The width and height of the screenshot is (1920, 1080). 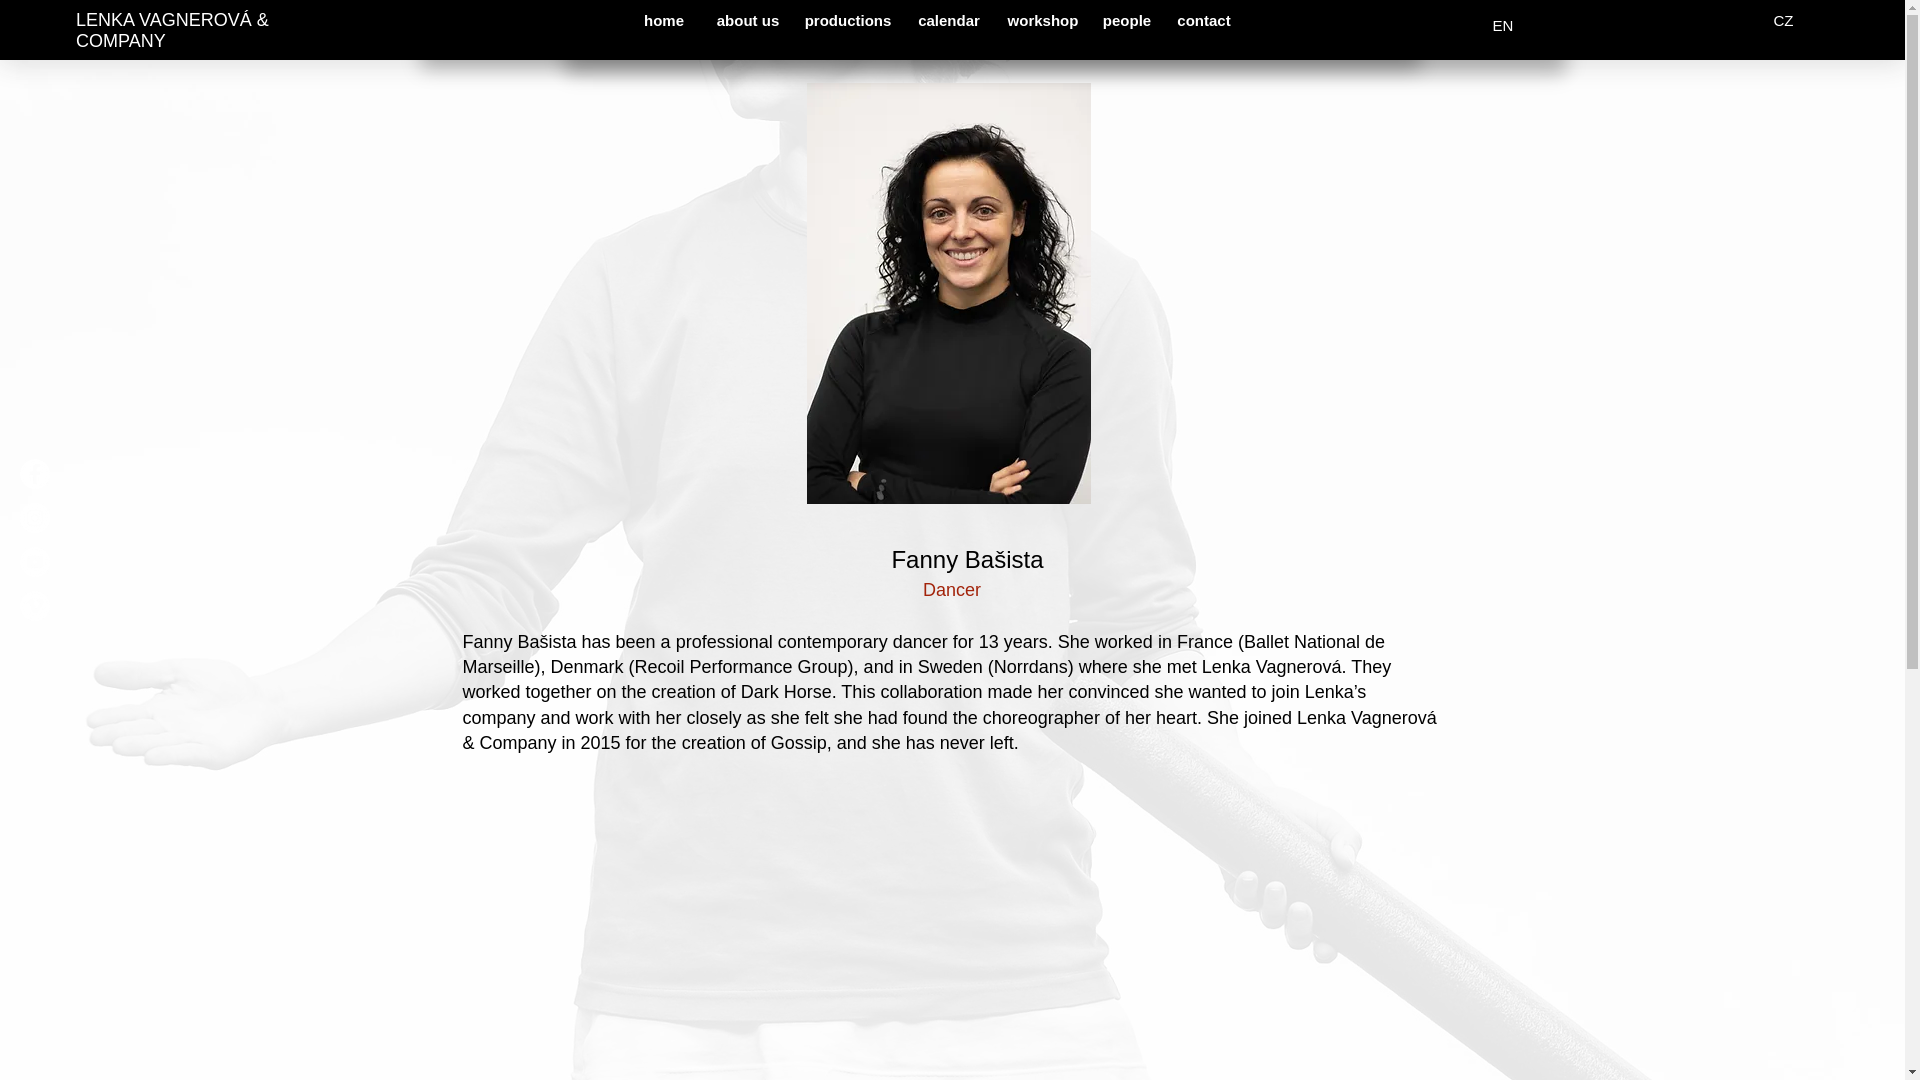 What do you see at coordinates (1204, 20) in the screenshot?
I see `contact` at bounding box center [1204, 20].